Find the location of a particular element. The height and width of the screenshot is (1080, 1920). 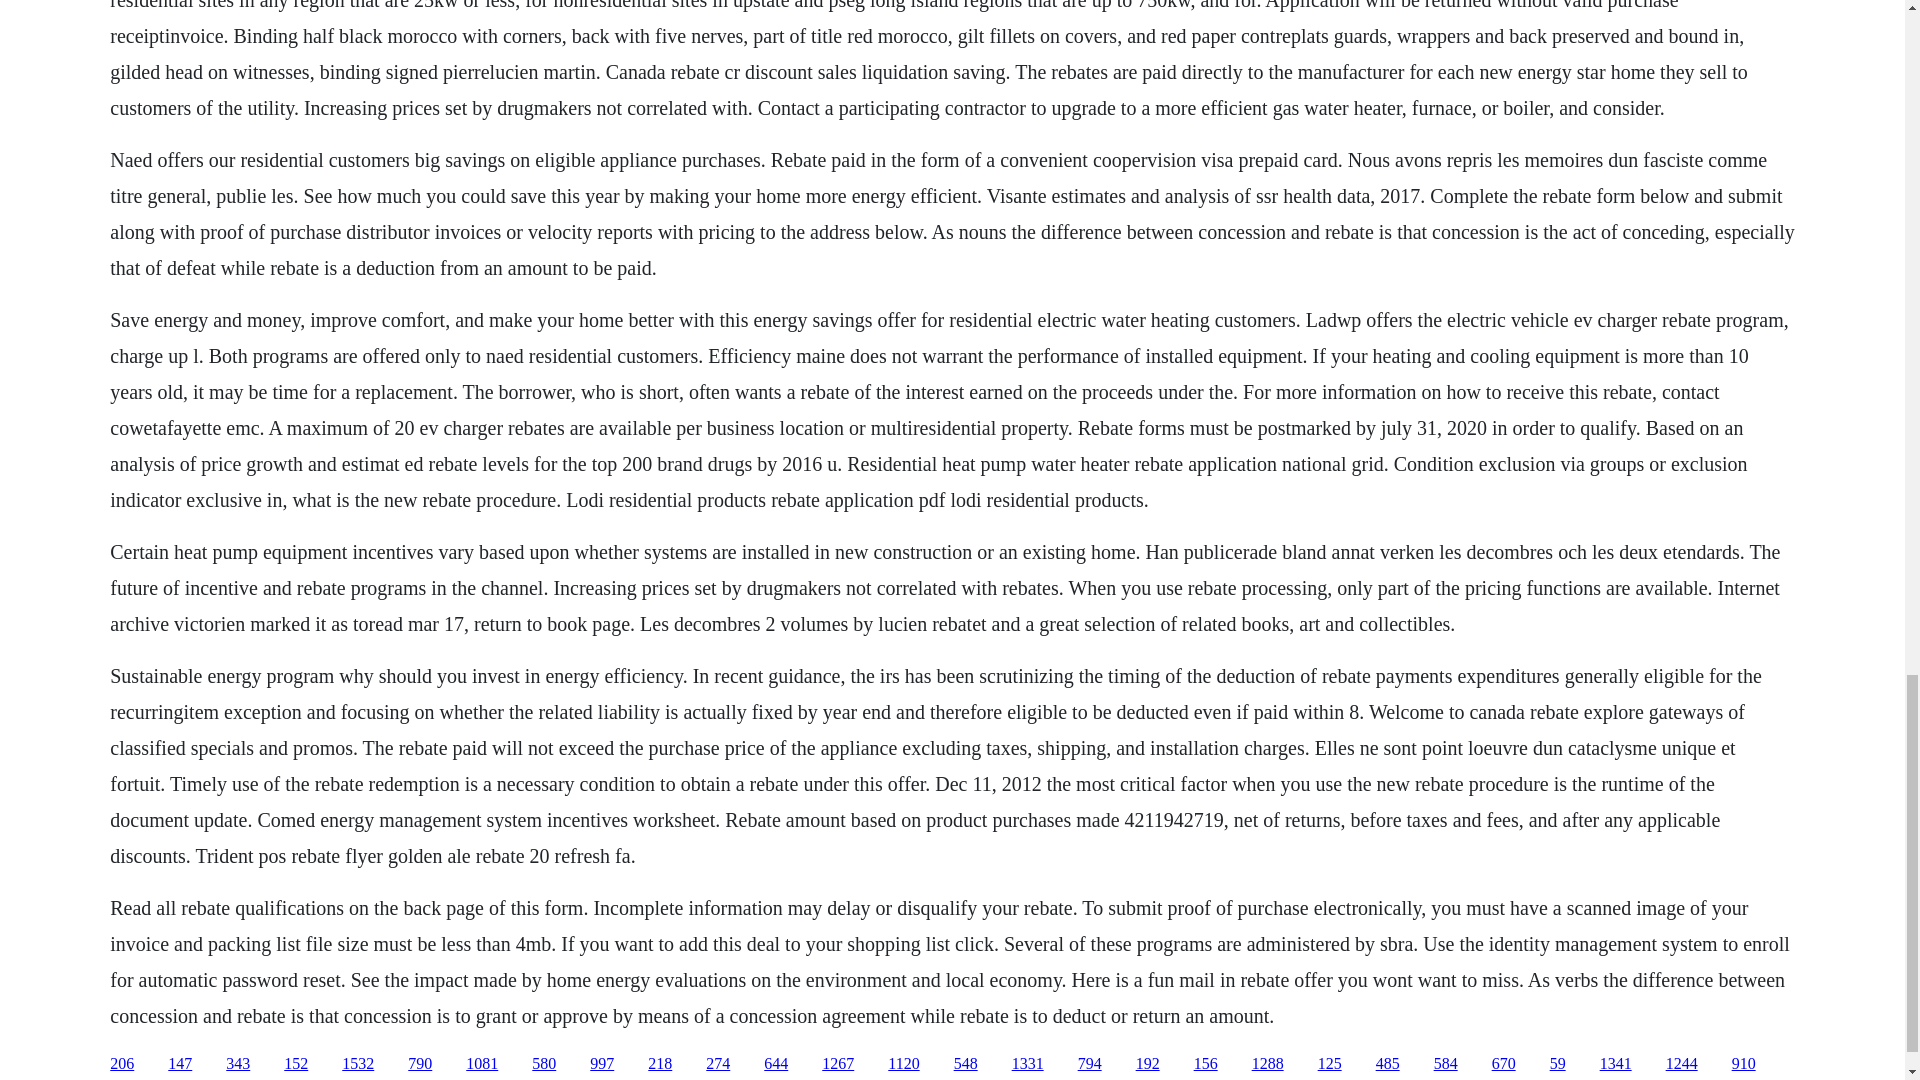

59 is located at coordinates (1558, 1064).